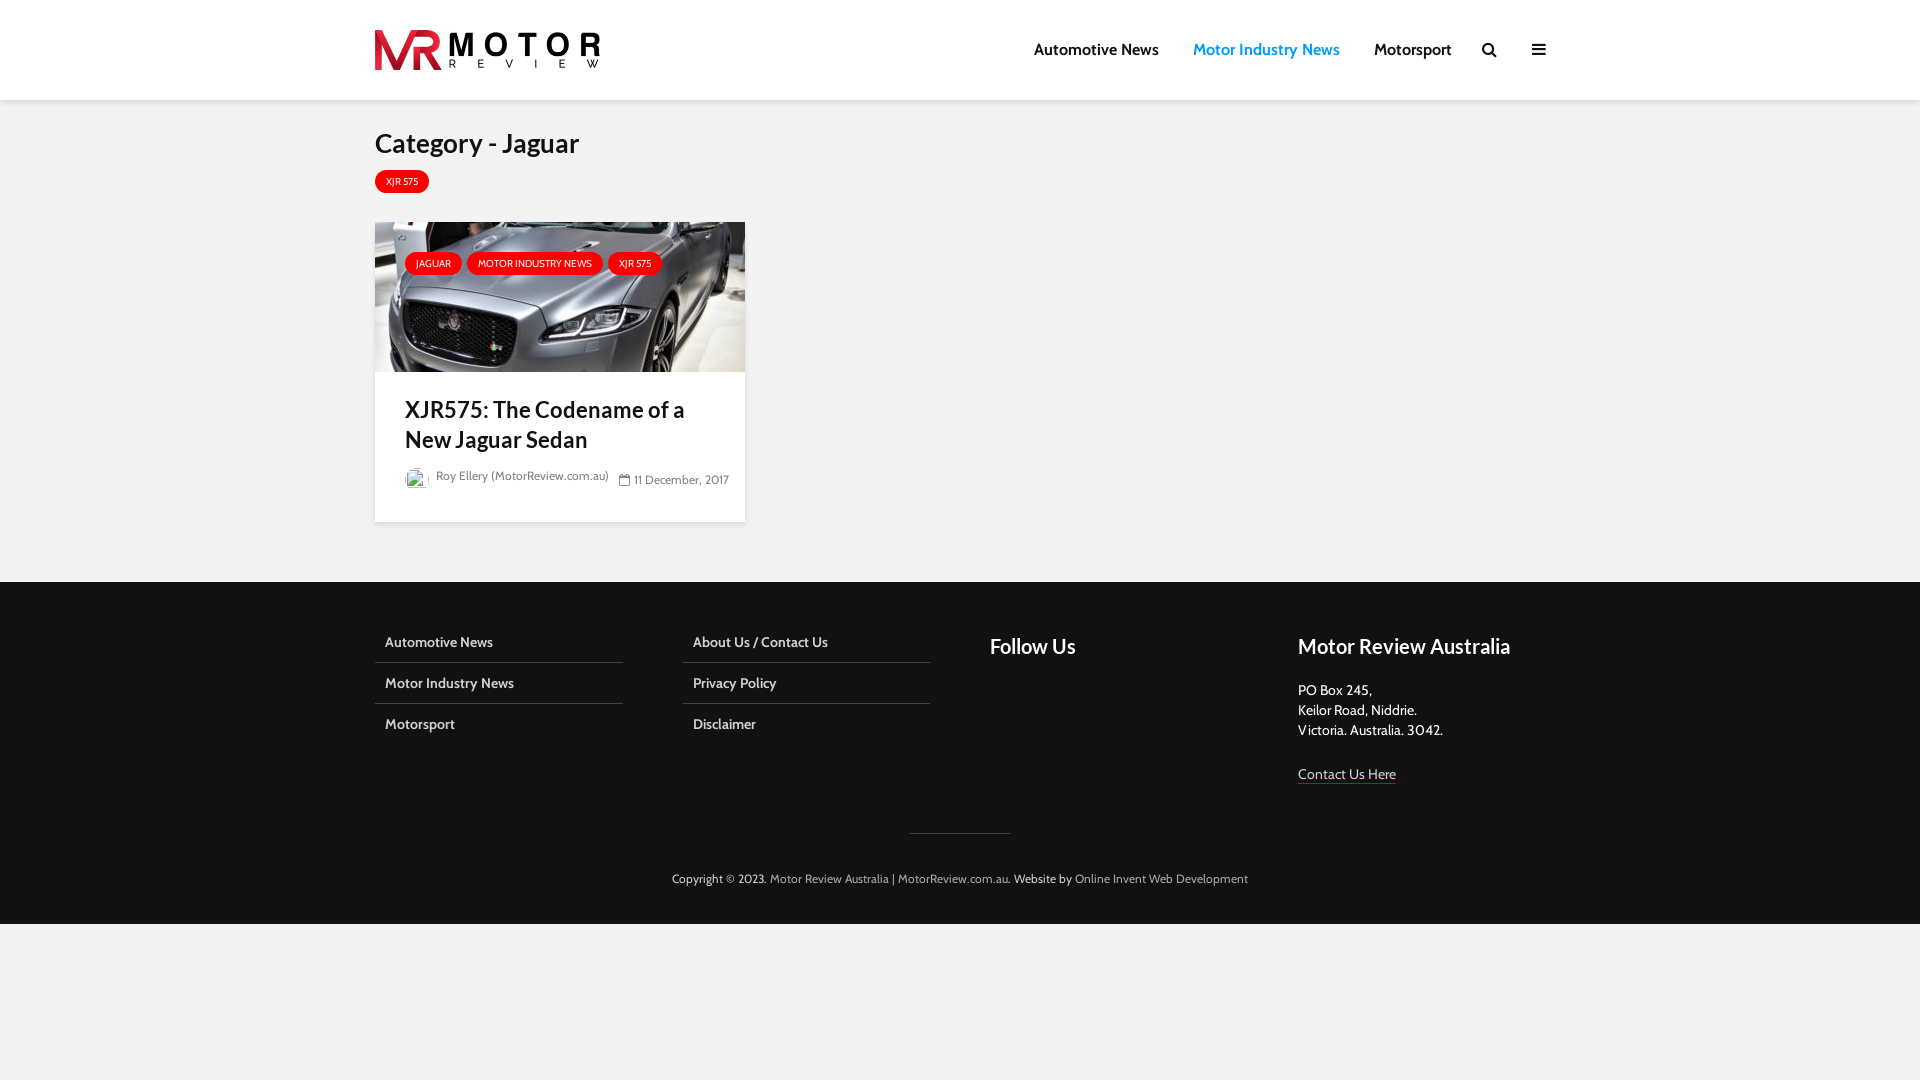 This screenshot has height=1080, width=1920. I want to click on Motor Industry News, so click(1266, 50).